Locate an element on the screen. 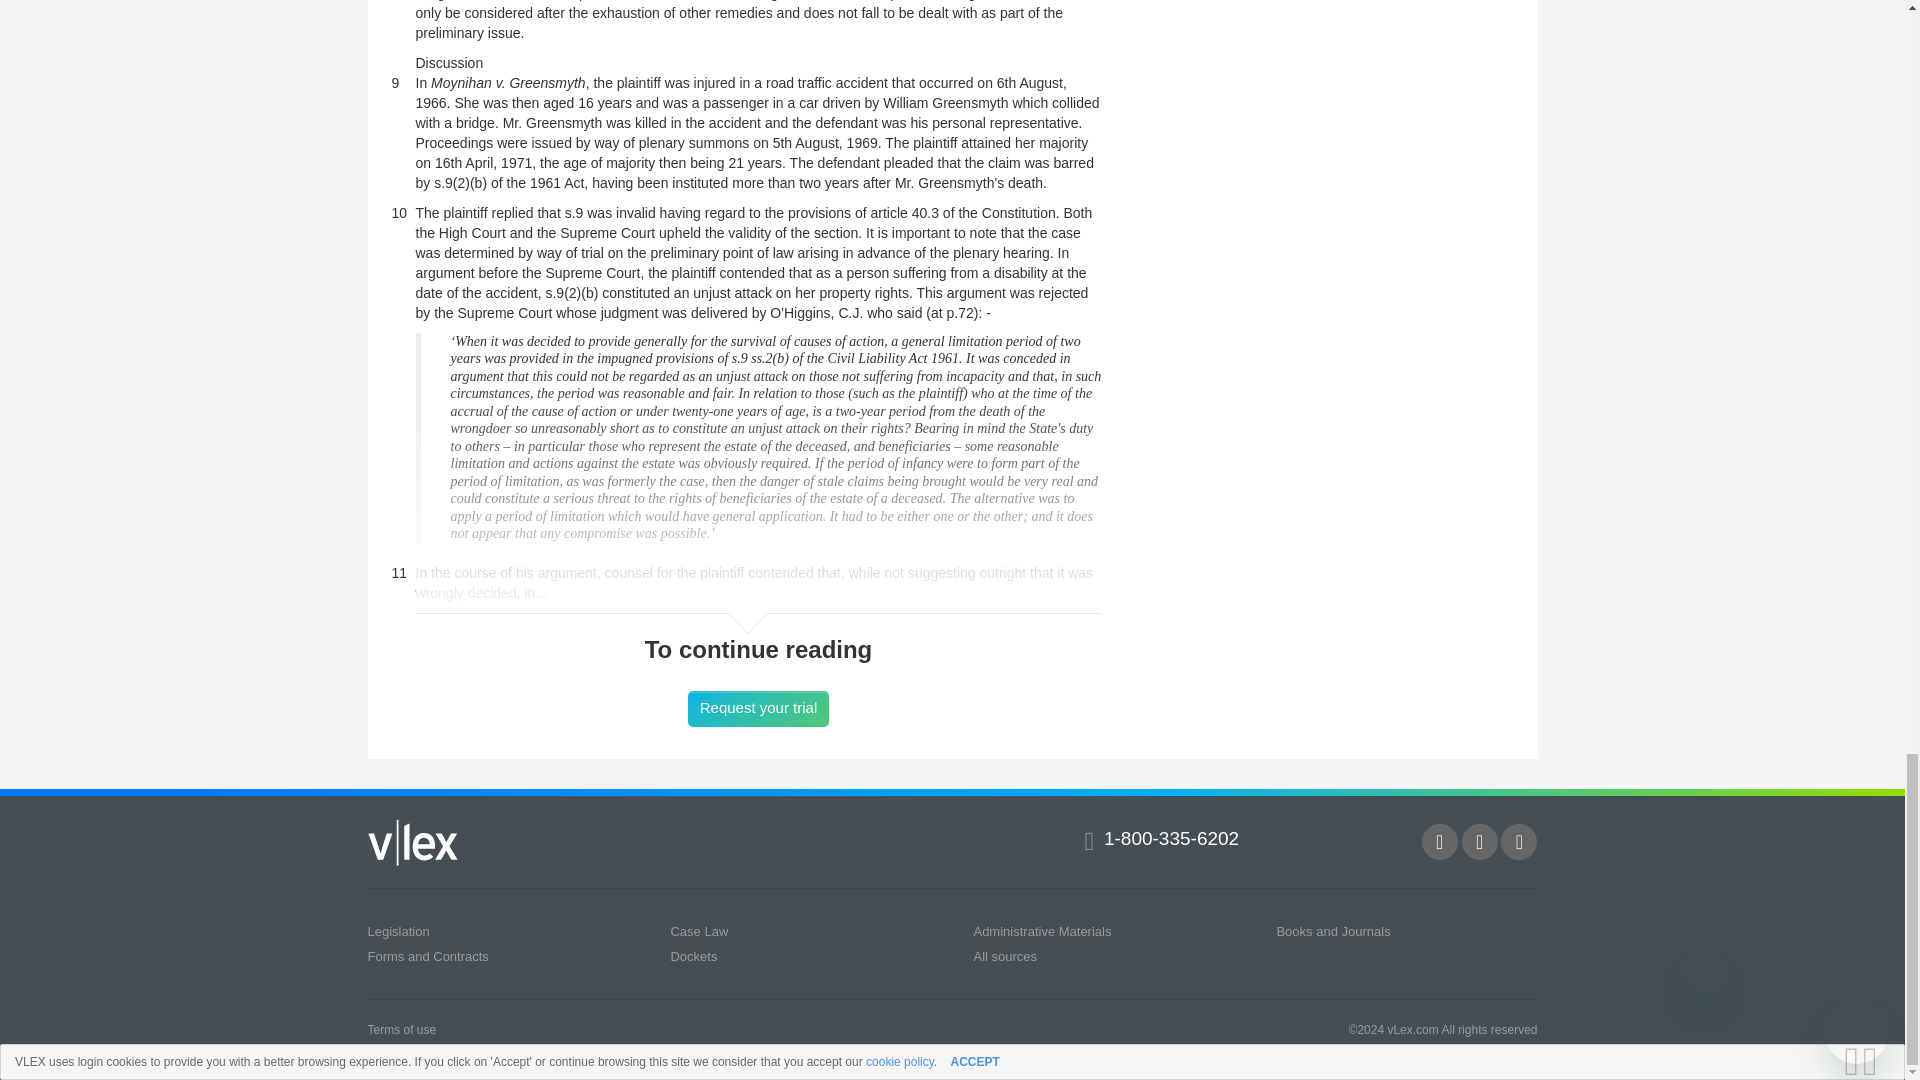 This screenshot has width=1920, height=1080. Administrative Materials is located at coordinates (1042, 931).